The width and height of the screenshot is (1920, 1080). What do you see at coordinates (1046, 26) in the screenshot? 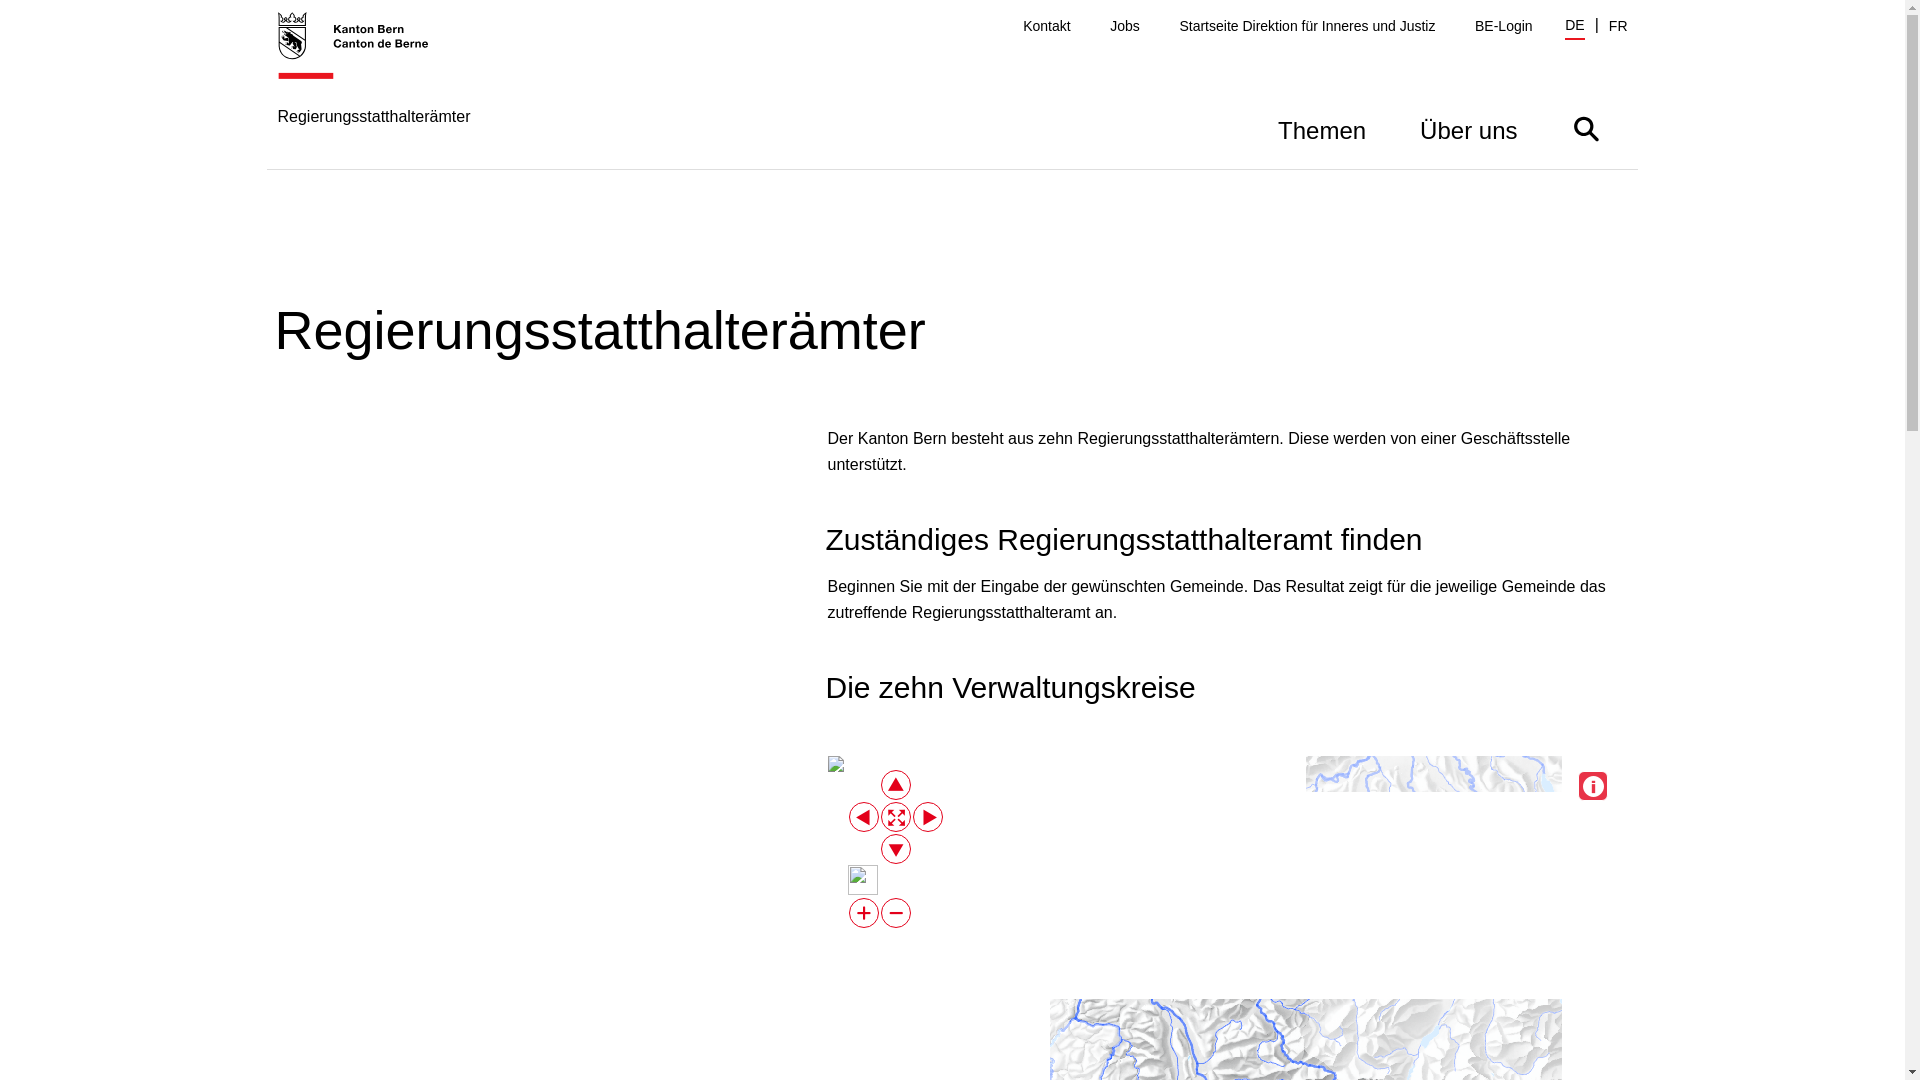
I see `Kontakt` at bounding box center [1046, 26].